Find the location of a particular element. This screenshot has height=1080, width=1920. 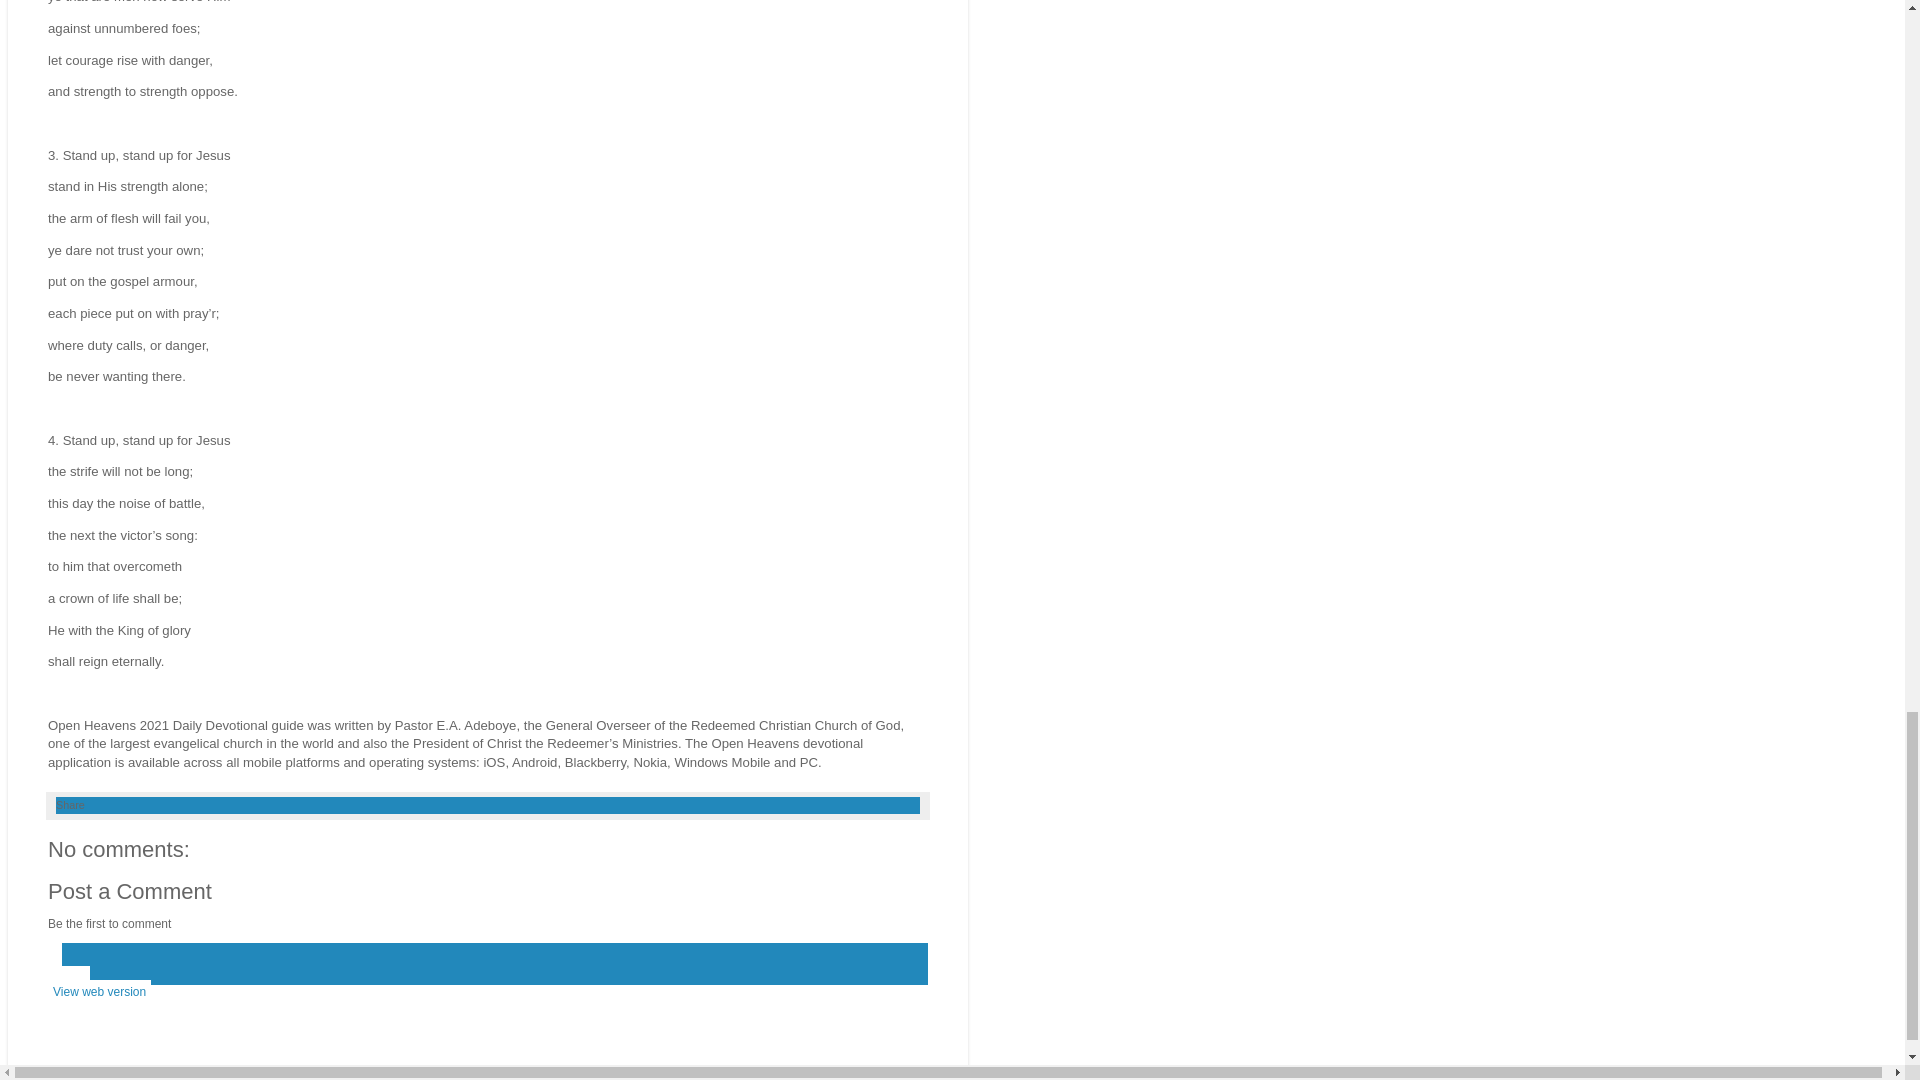

Home is located at coordinates (69, 978).